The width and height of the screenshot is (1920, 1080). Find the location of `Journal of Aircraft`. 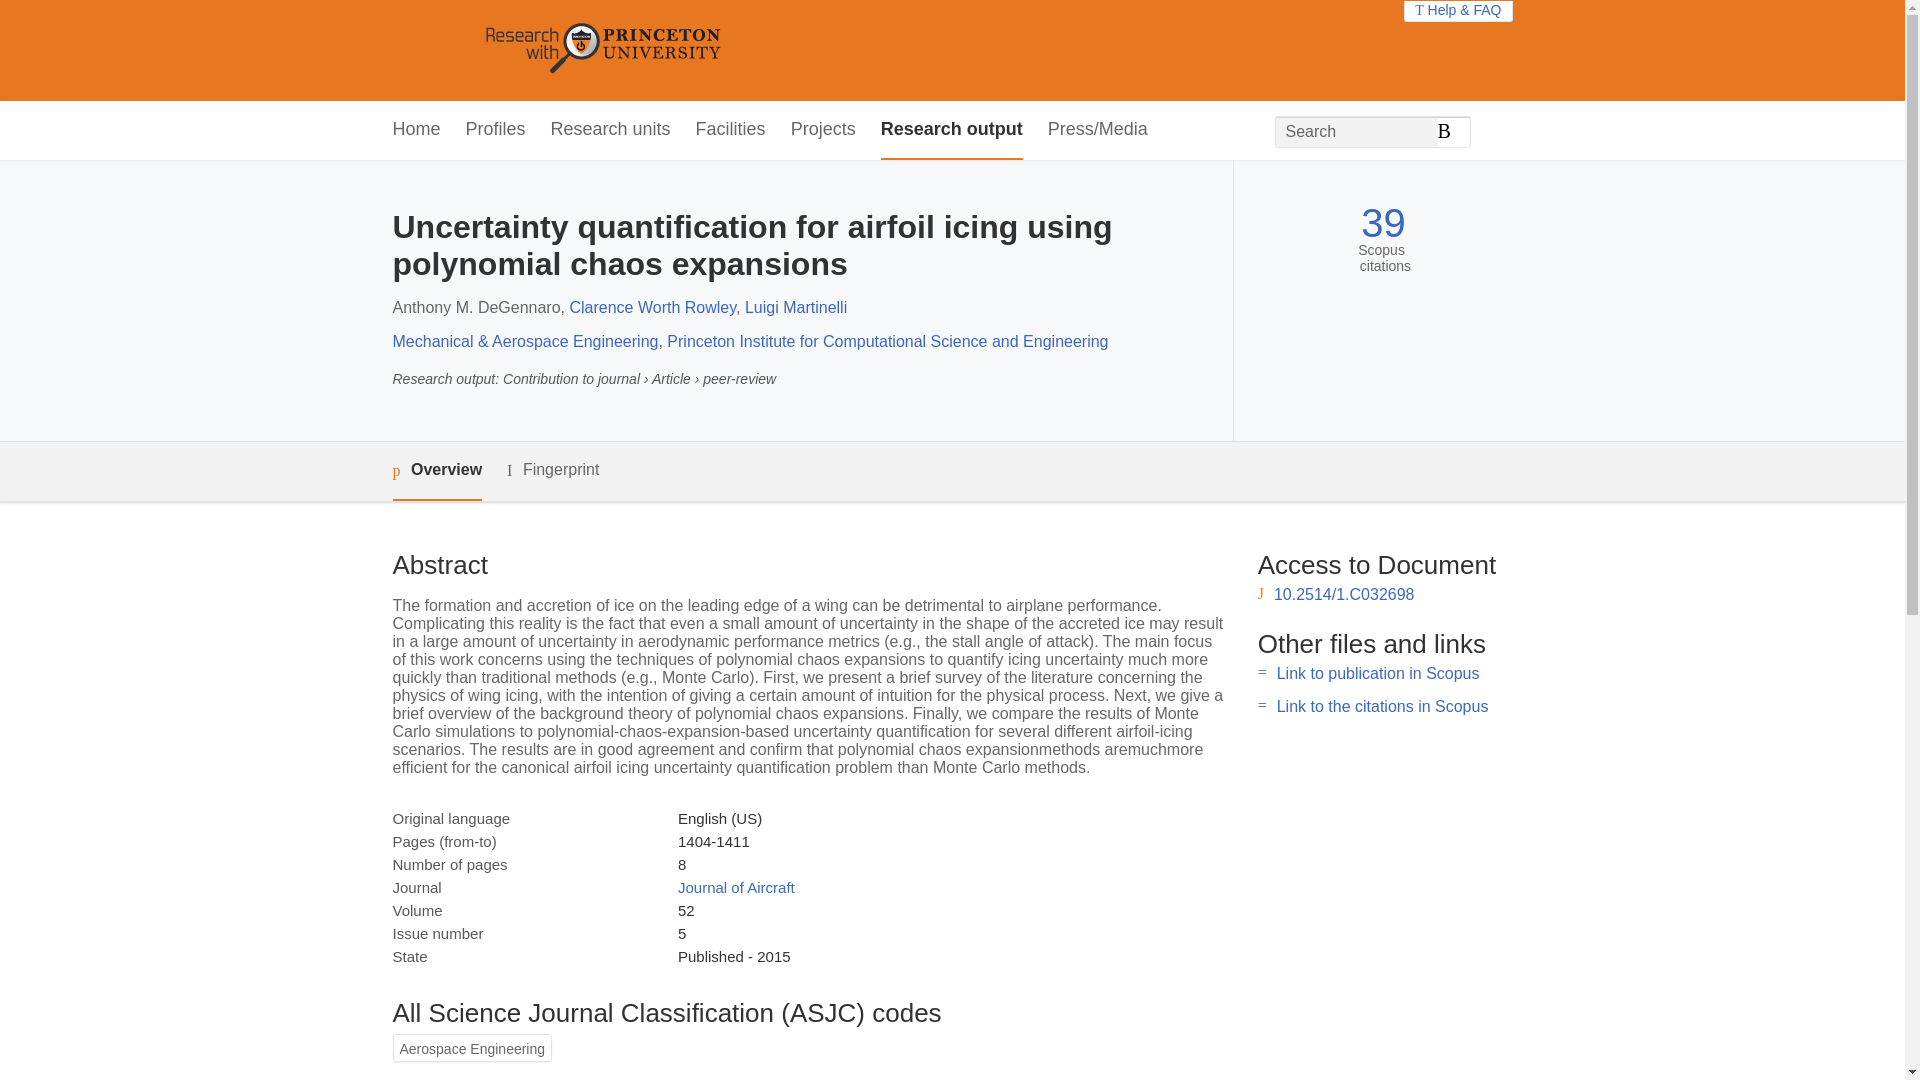

Journal of Aircraft is located at coordinates (736, 888).